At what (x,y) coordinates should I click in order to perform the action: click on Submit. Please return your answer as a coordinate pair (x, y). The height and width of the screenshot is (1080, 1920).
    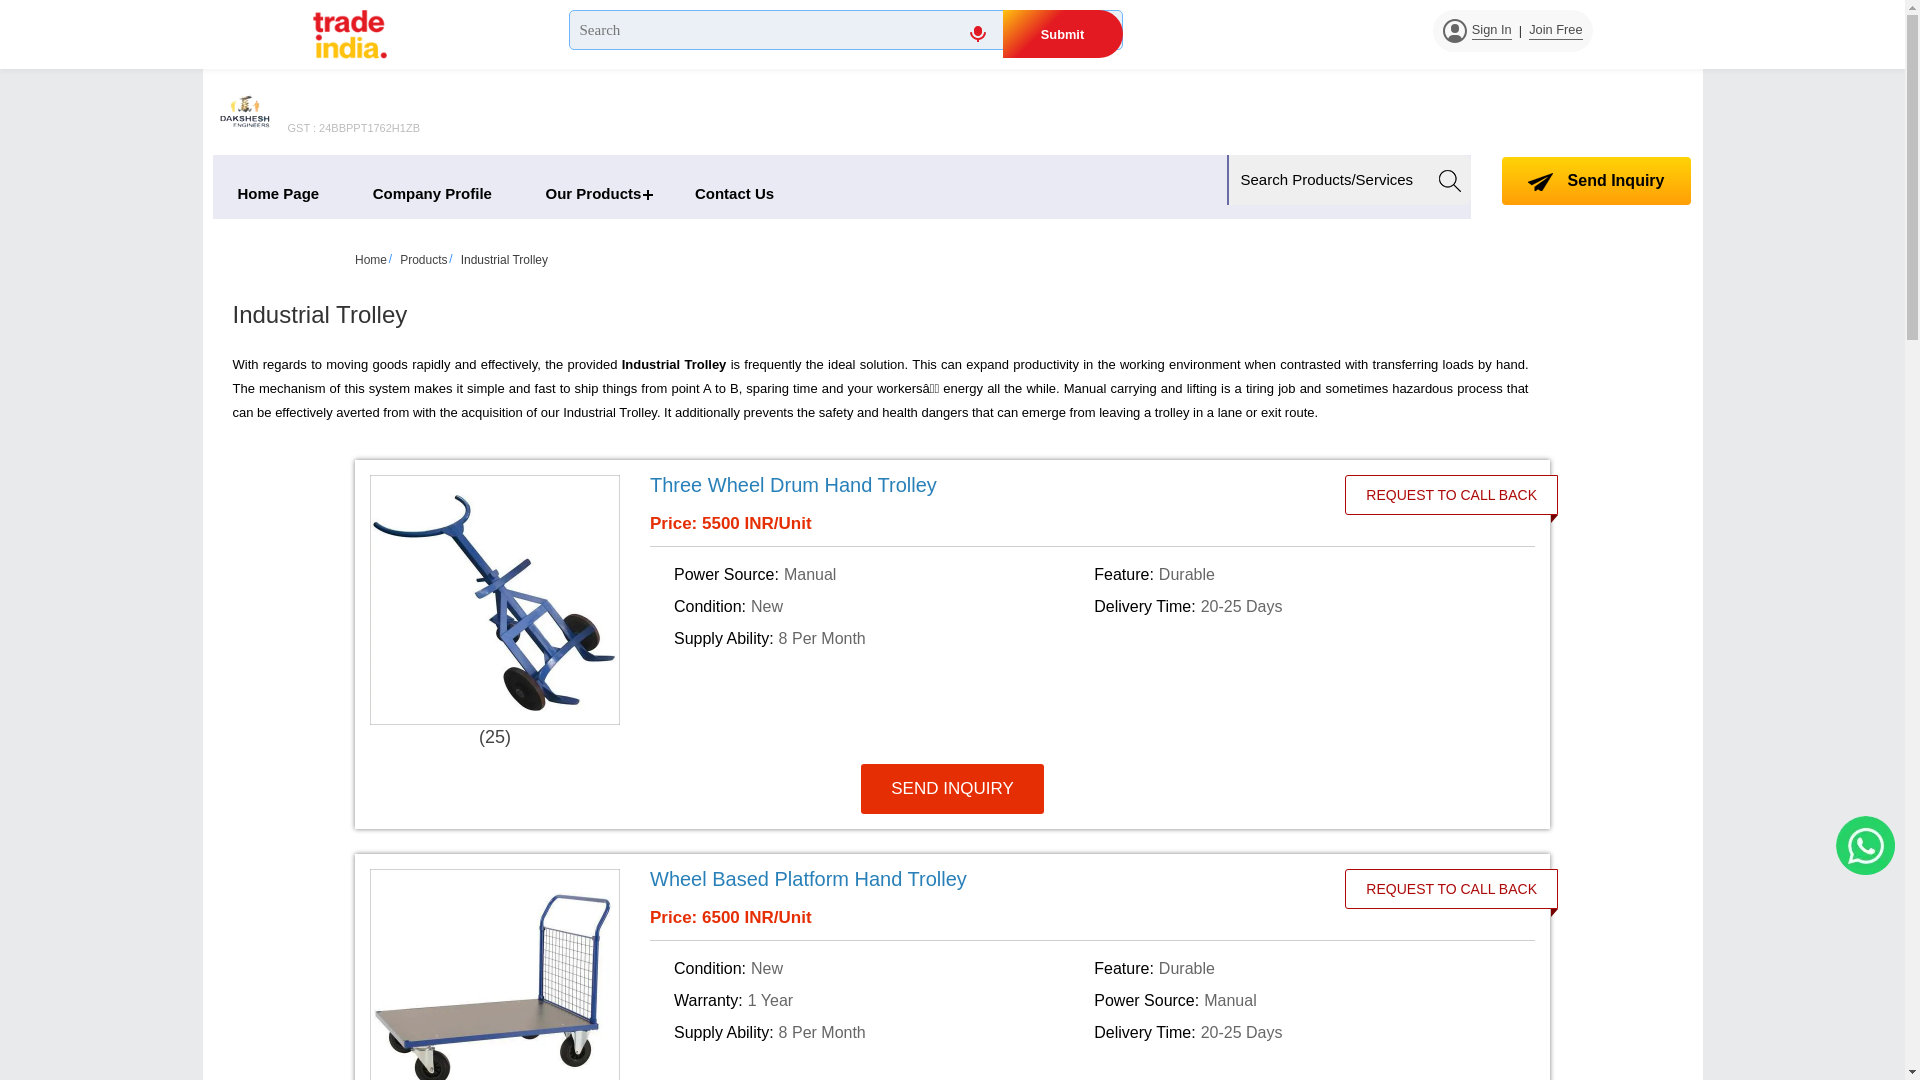
    Looking at the image, I should click on (1062, 34).